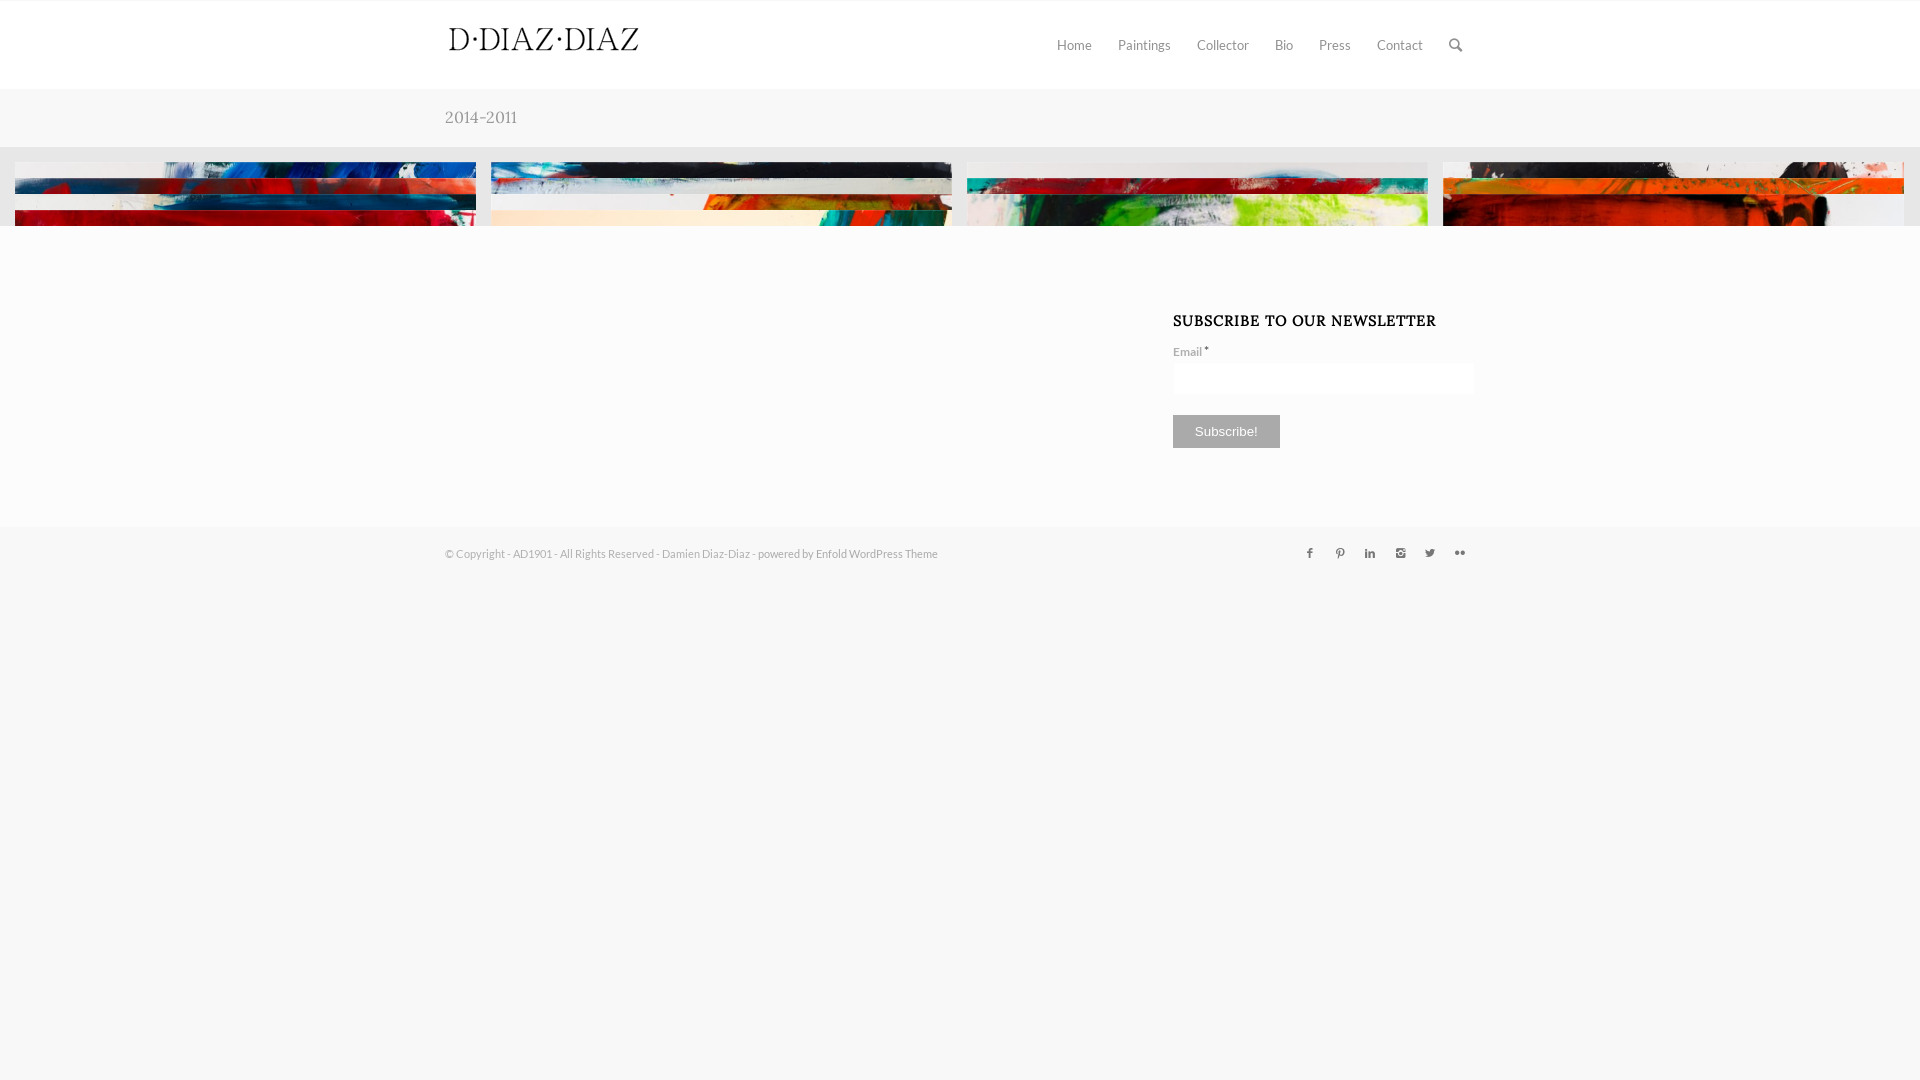 The image size is (1920, 1080). I want to click on 2013-2-130x150cm-Damien-DIAZ-DIAZ, so click(253, 454).